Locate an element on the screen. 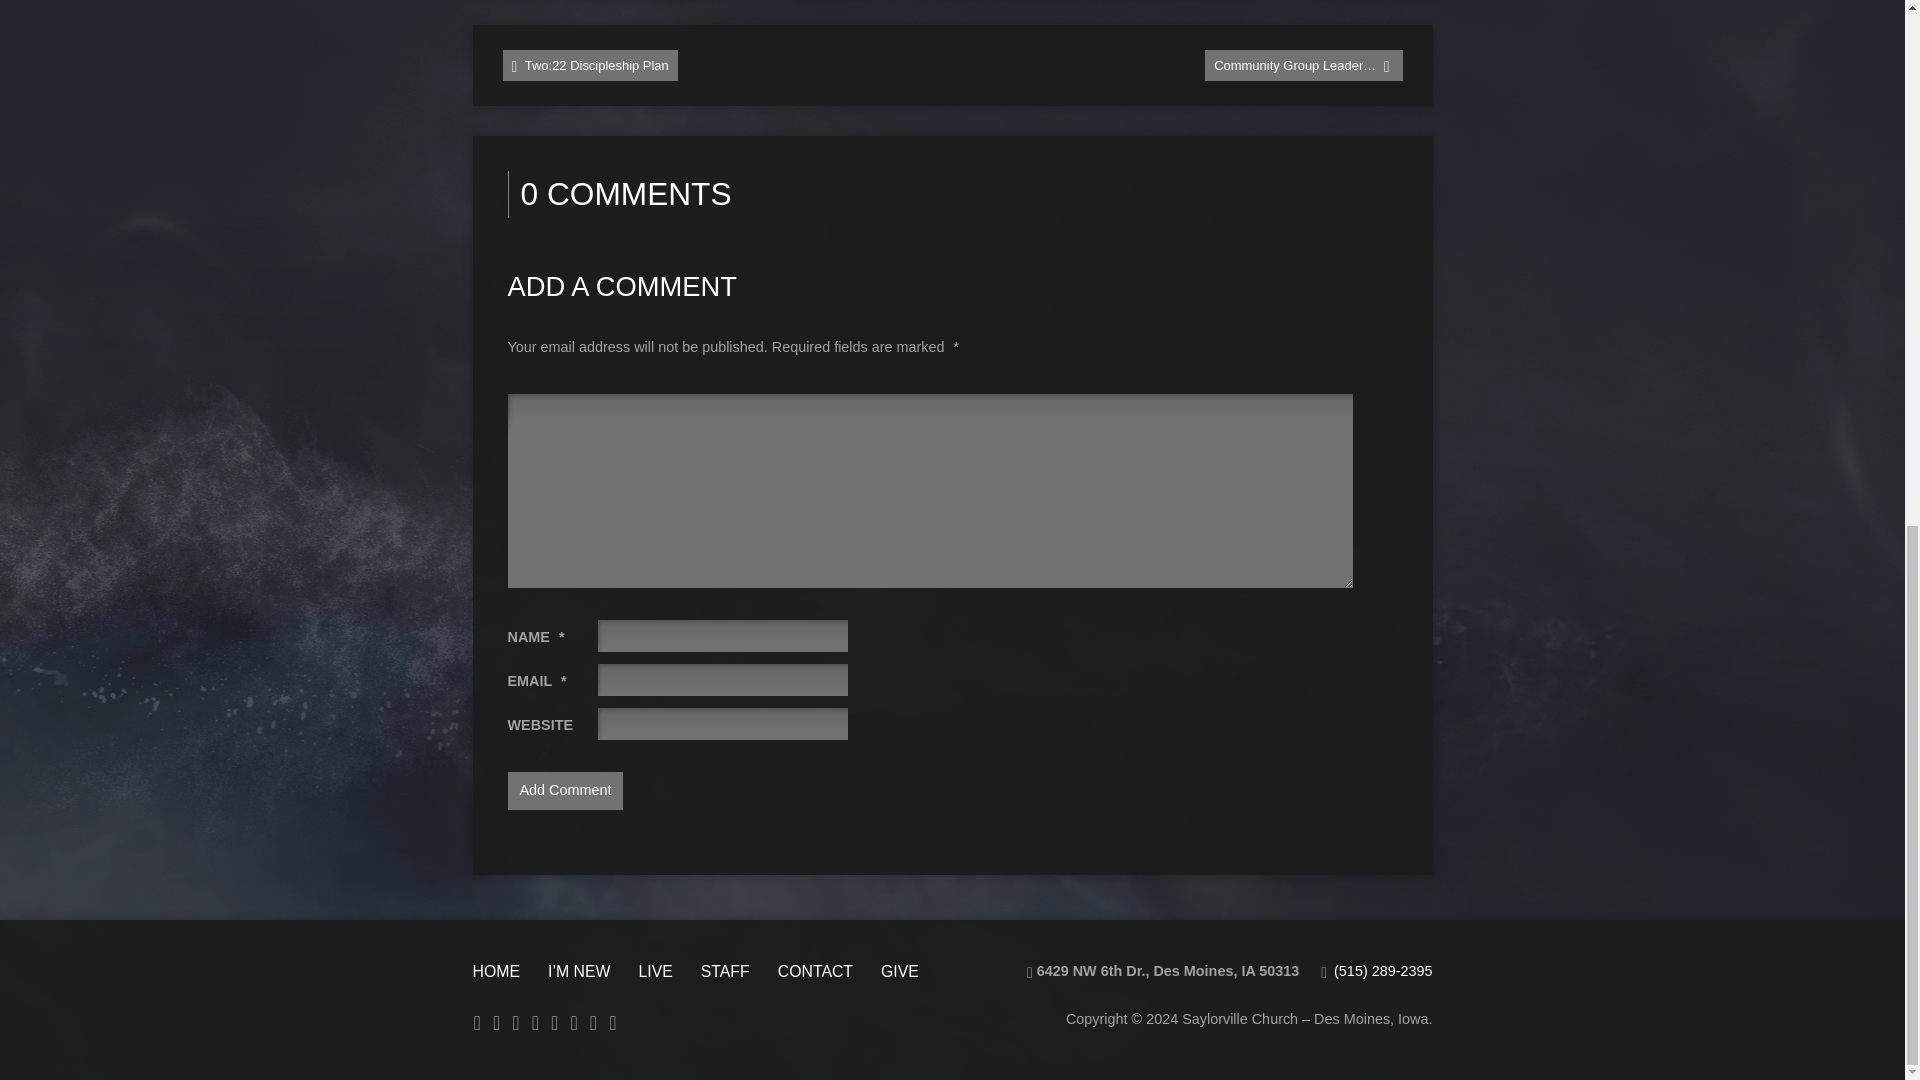 The height and width of the screenshot is (1080, 1920). Podcast is located at coordinates (496, 1022).